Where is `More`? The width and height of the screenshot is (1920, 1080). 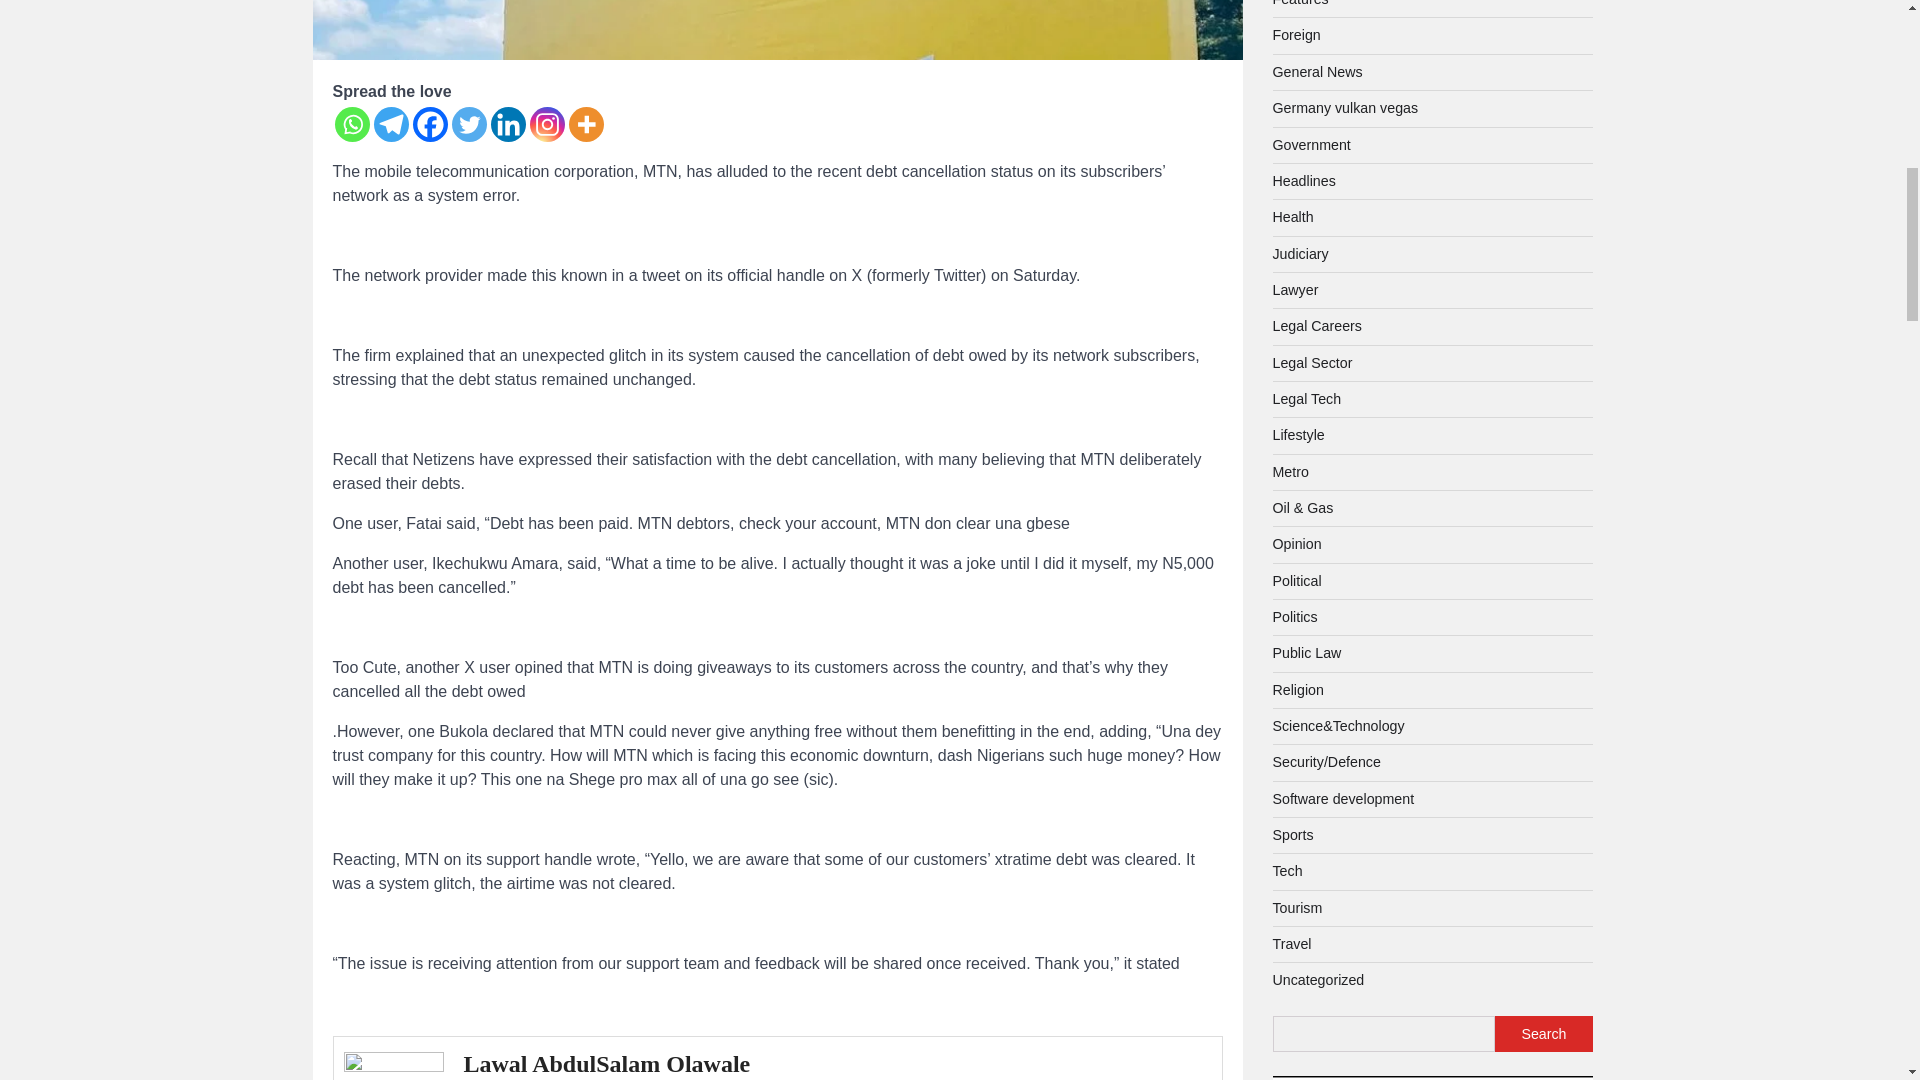 More is located at coordinates (585, 124).